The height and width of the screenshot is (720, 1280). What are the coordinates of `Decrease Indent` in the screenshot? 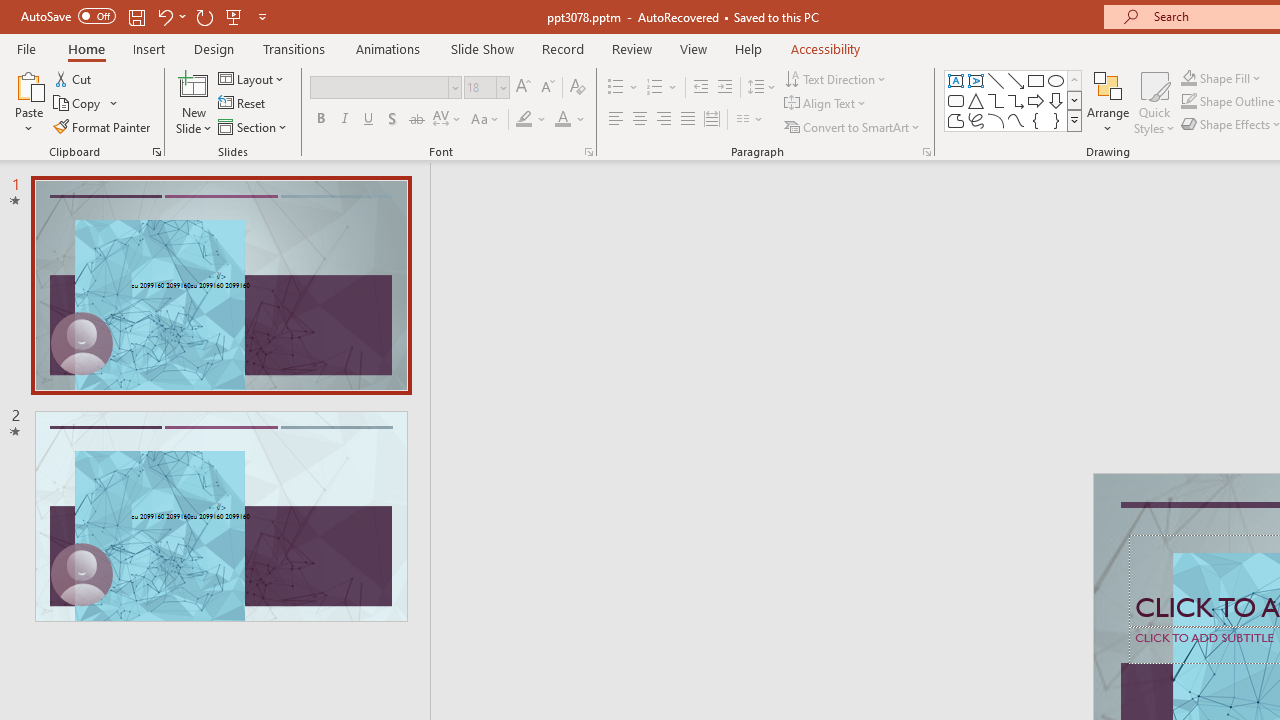 It's located at (700, 88).